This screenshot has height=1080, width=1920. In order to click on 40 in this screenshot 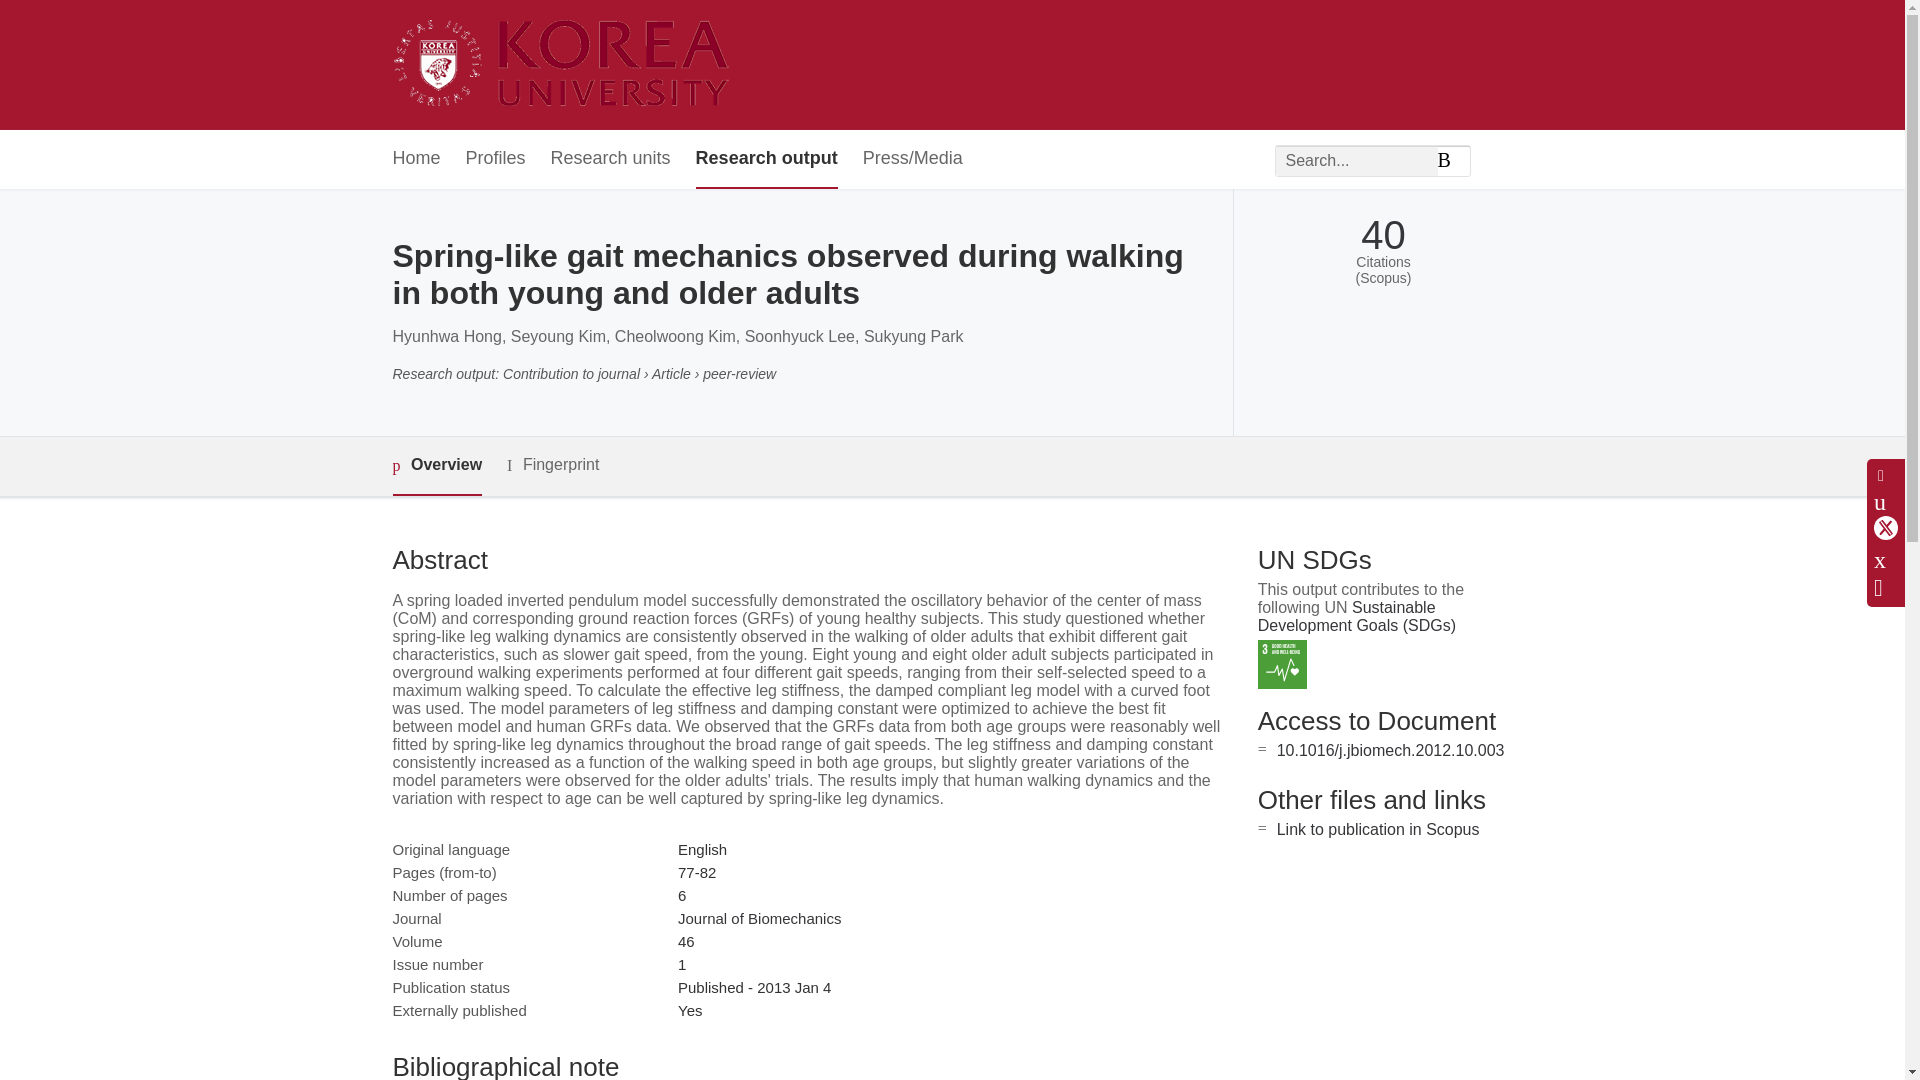, I will do `click(1383, 235)`.